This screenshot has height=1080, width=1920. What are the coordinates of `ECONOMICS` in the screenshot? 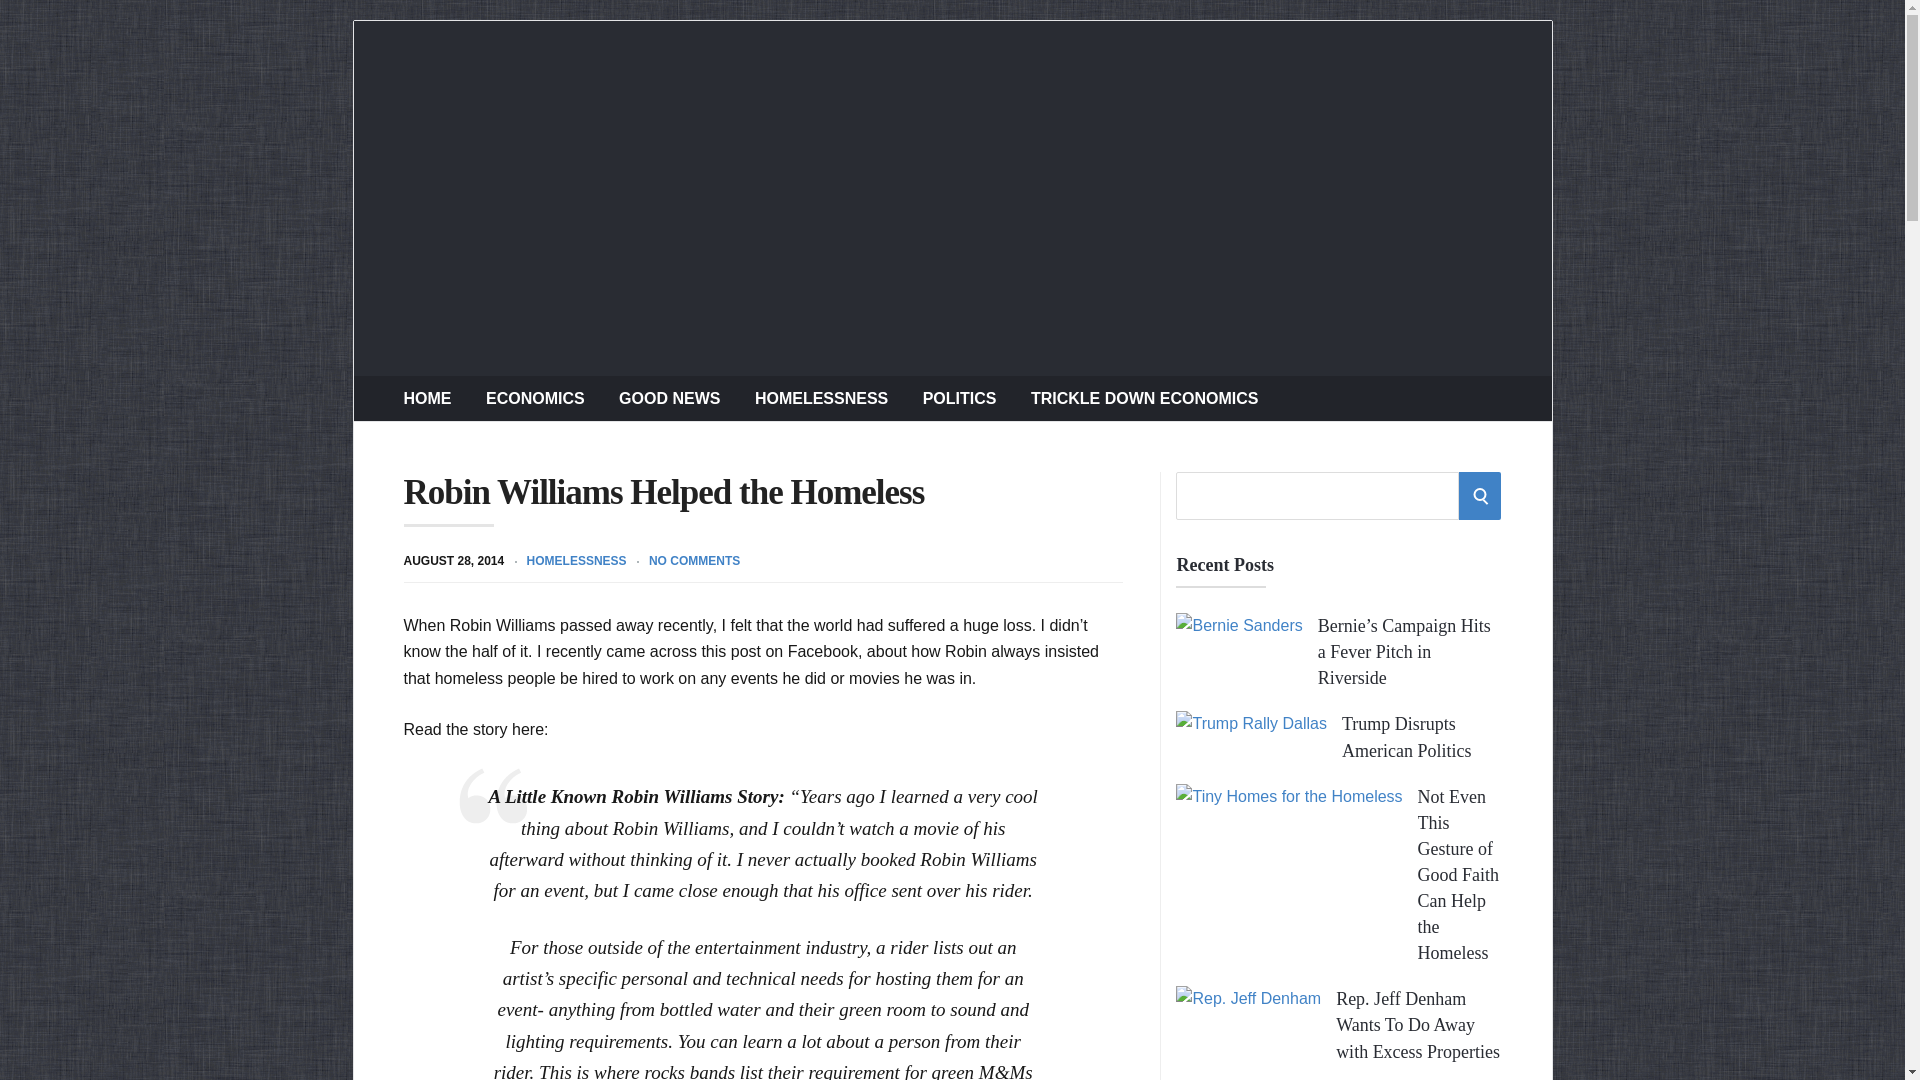 It's located at (535, 398).